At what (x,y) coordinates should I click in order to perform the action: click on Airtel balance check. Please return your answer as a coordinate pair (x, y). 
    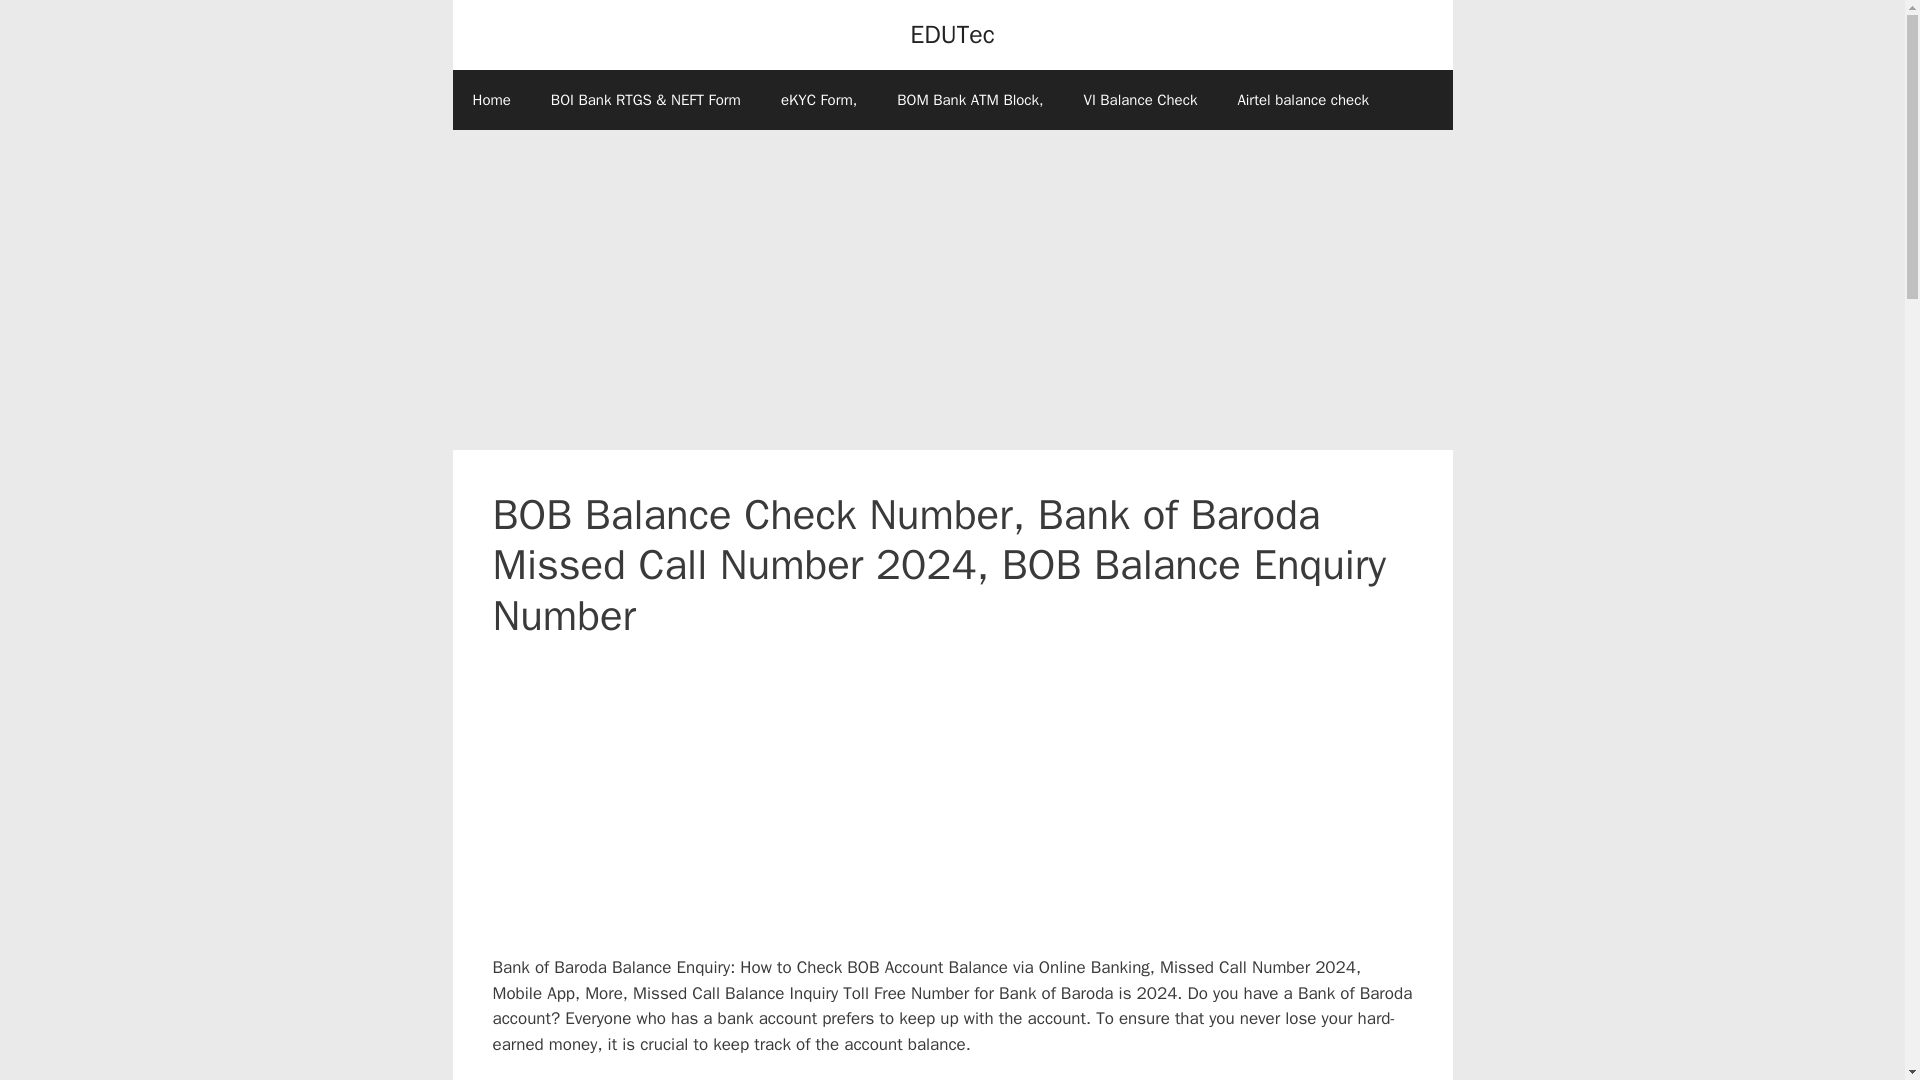
    Looking at the image, I should click on (1302, 100).